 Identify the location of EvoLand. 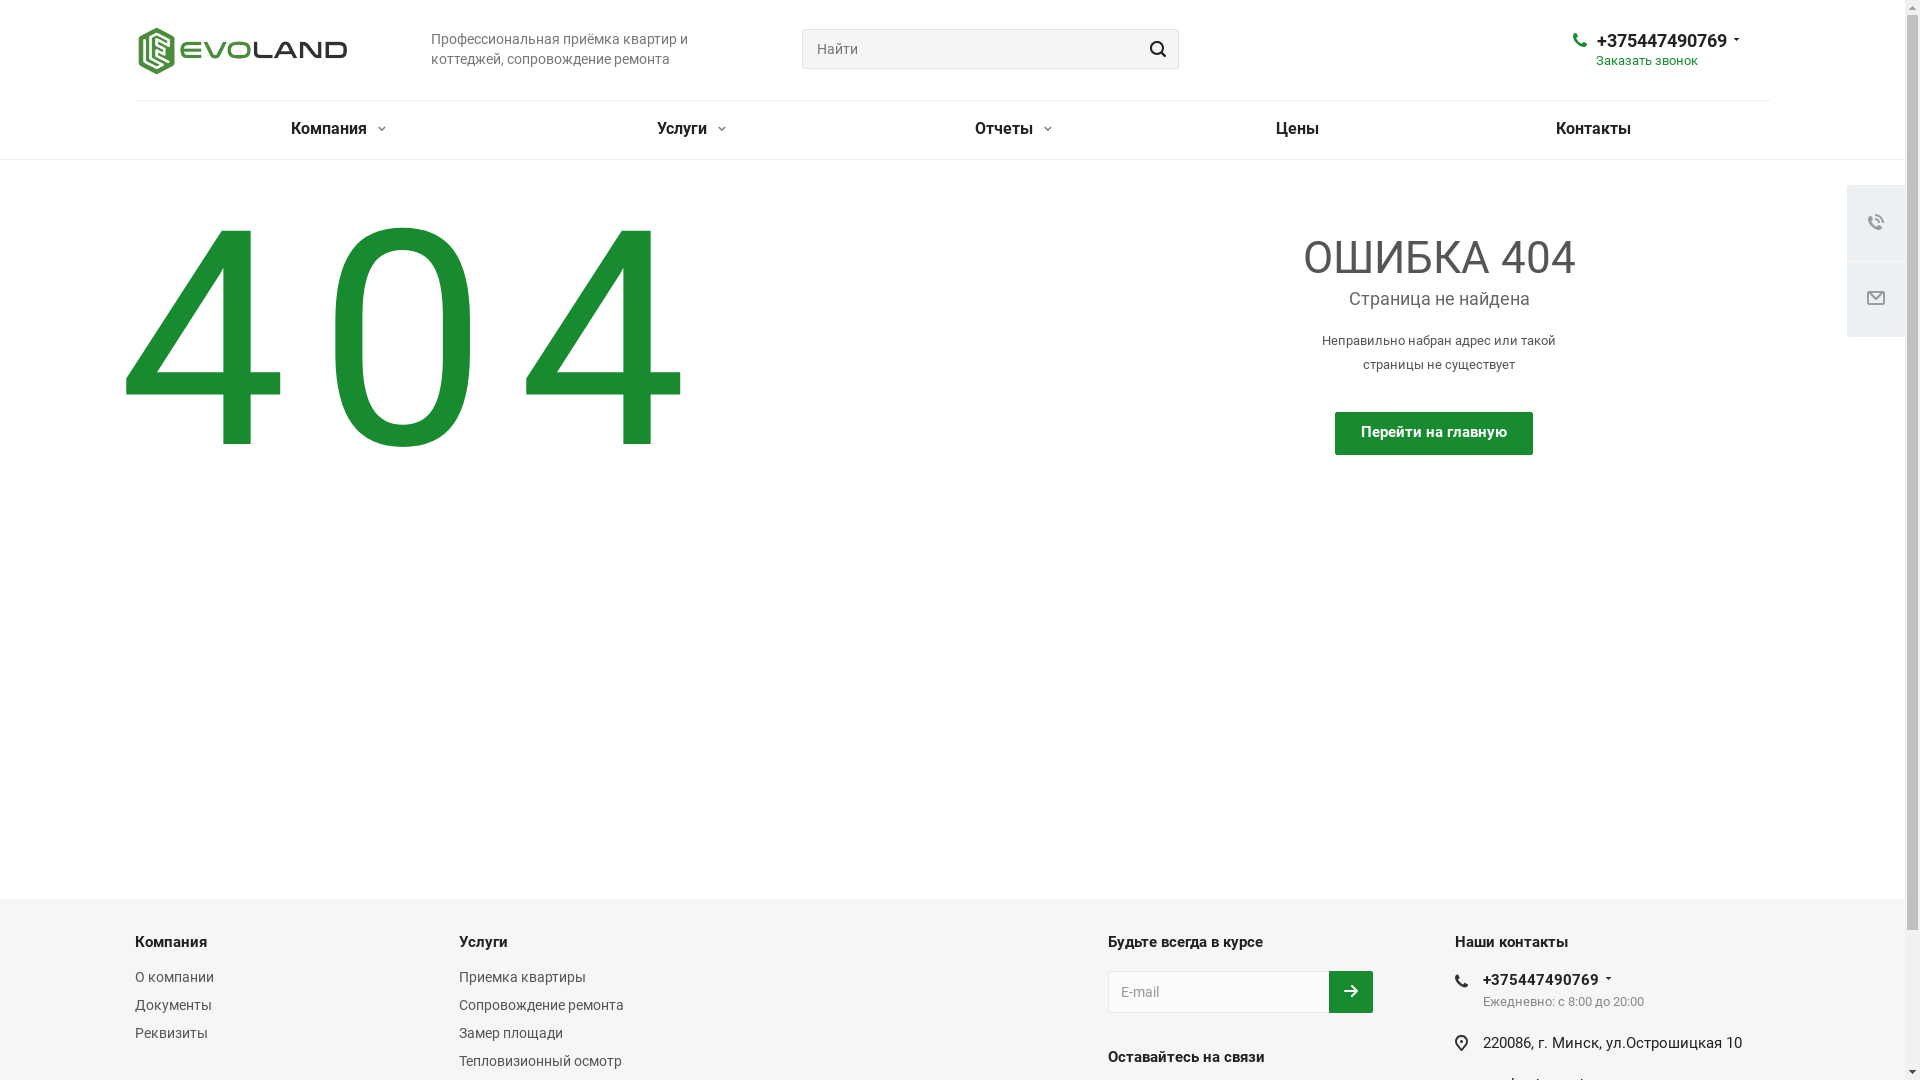
(242, 51).